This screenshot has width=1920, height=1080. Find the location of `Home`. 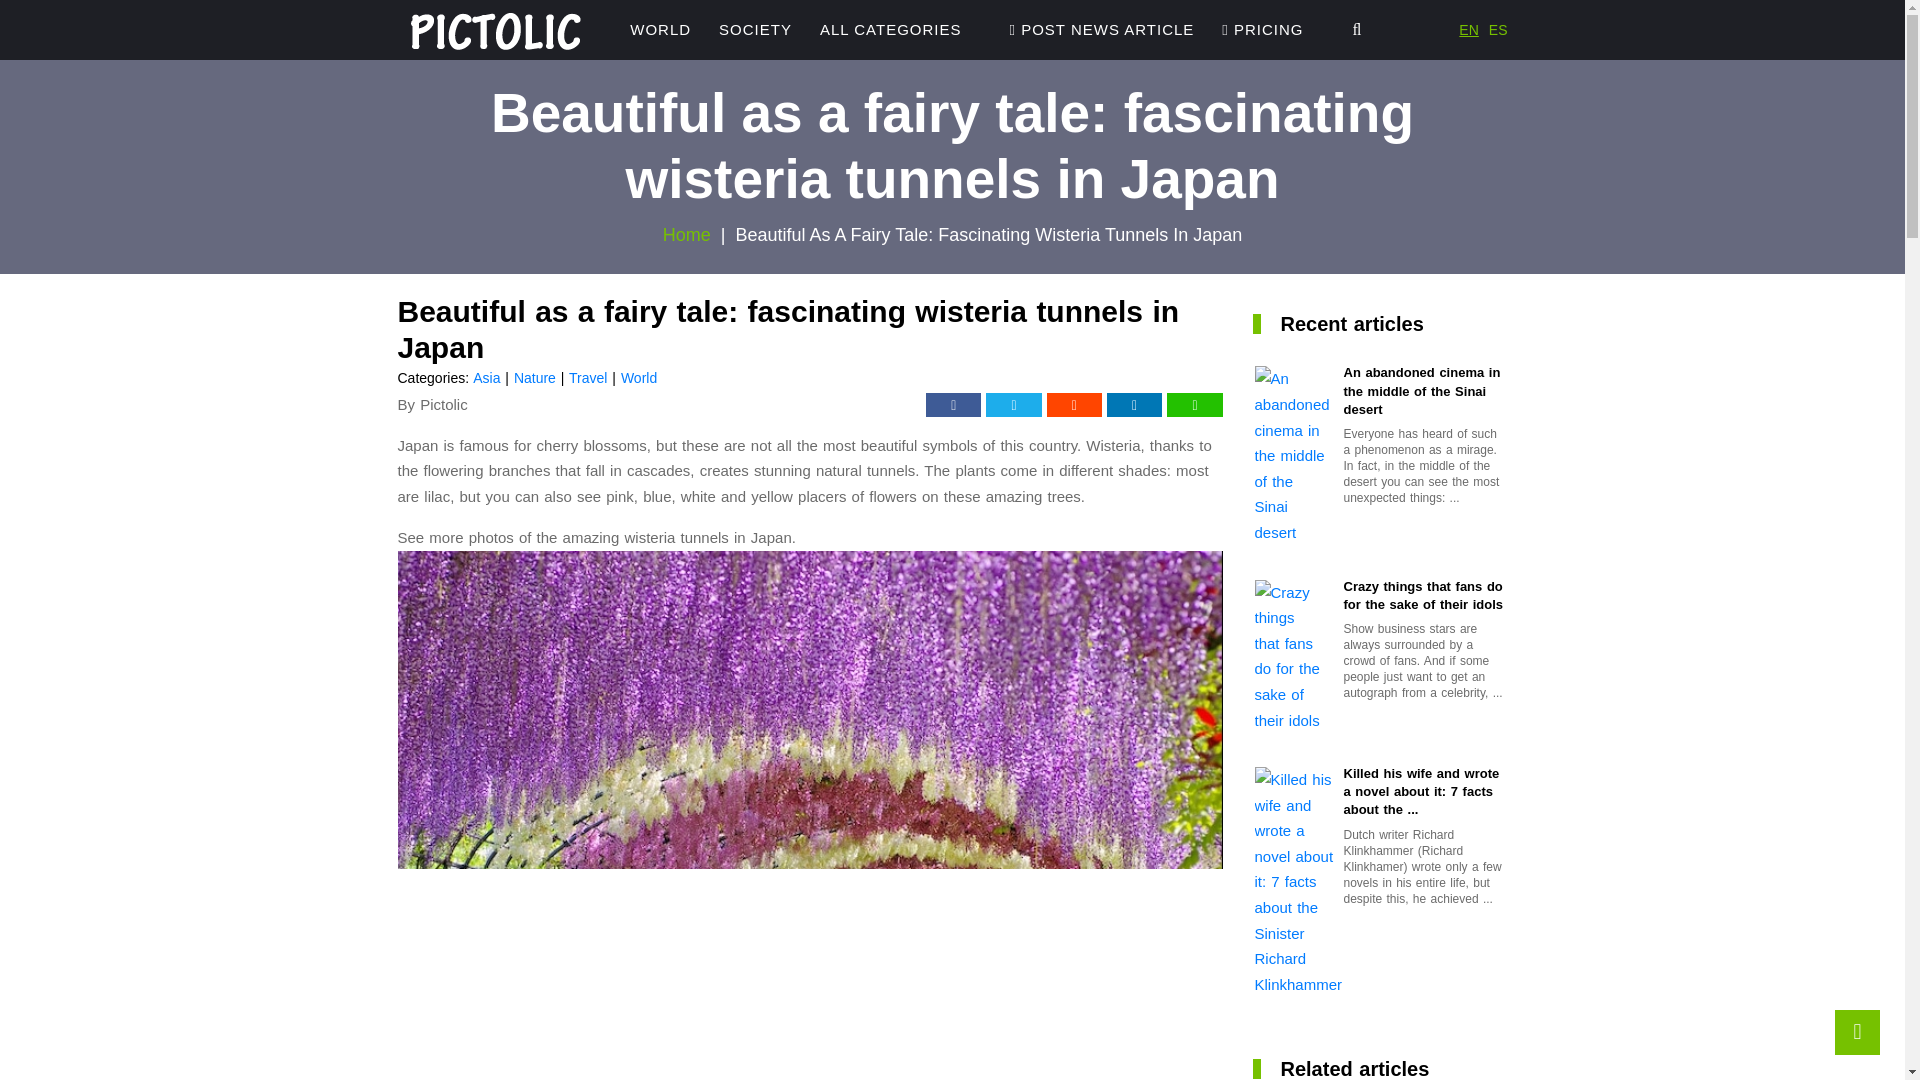

Home is located at coordinates (686, 234).